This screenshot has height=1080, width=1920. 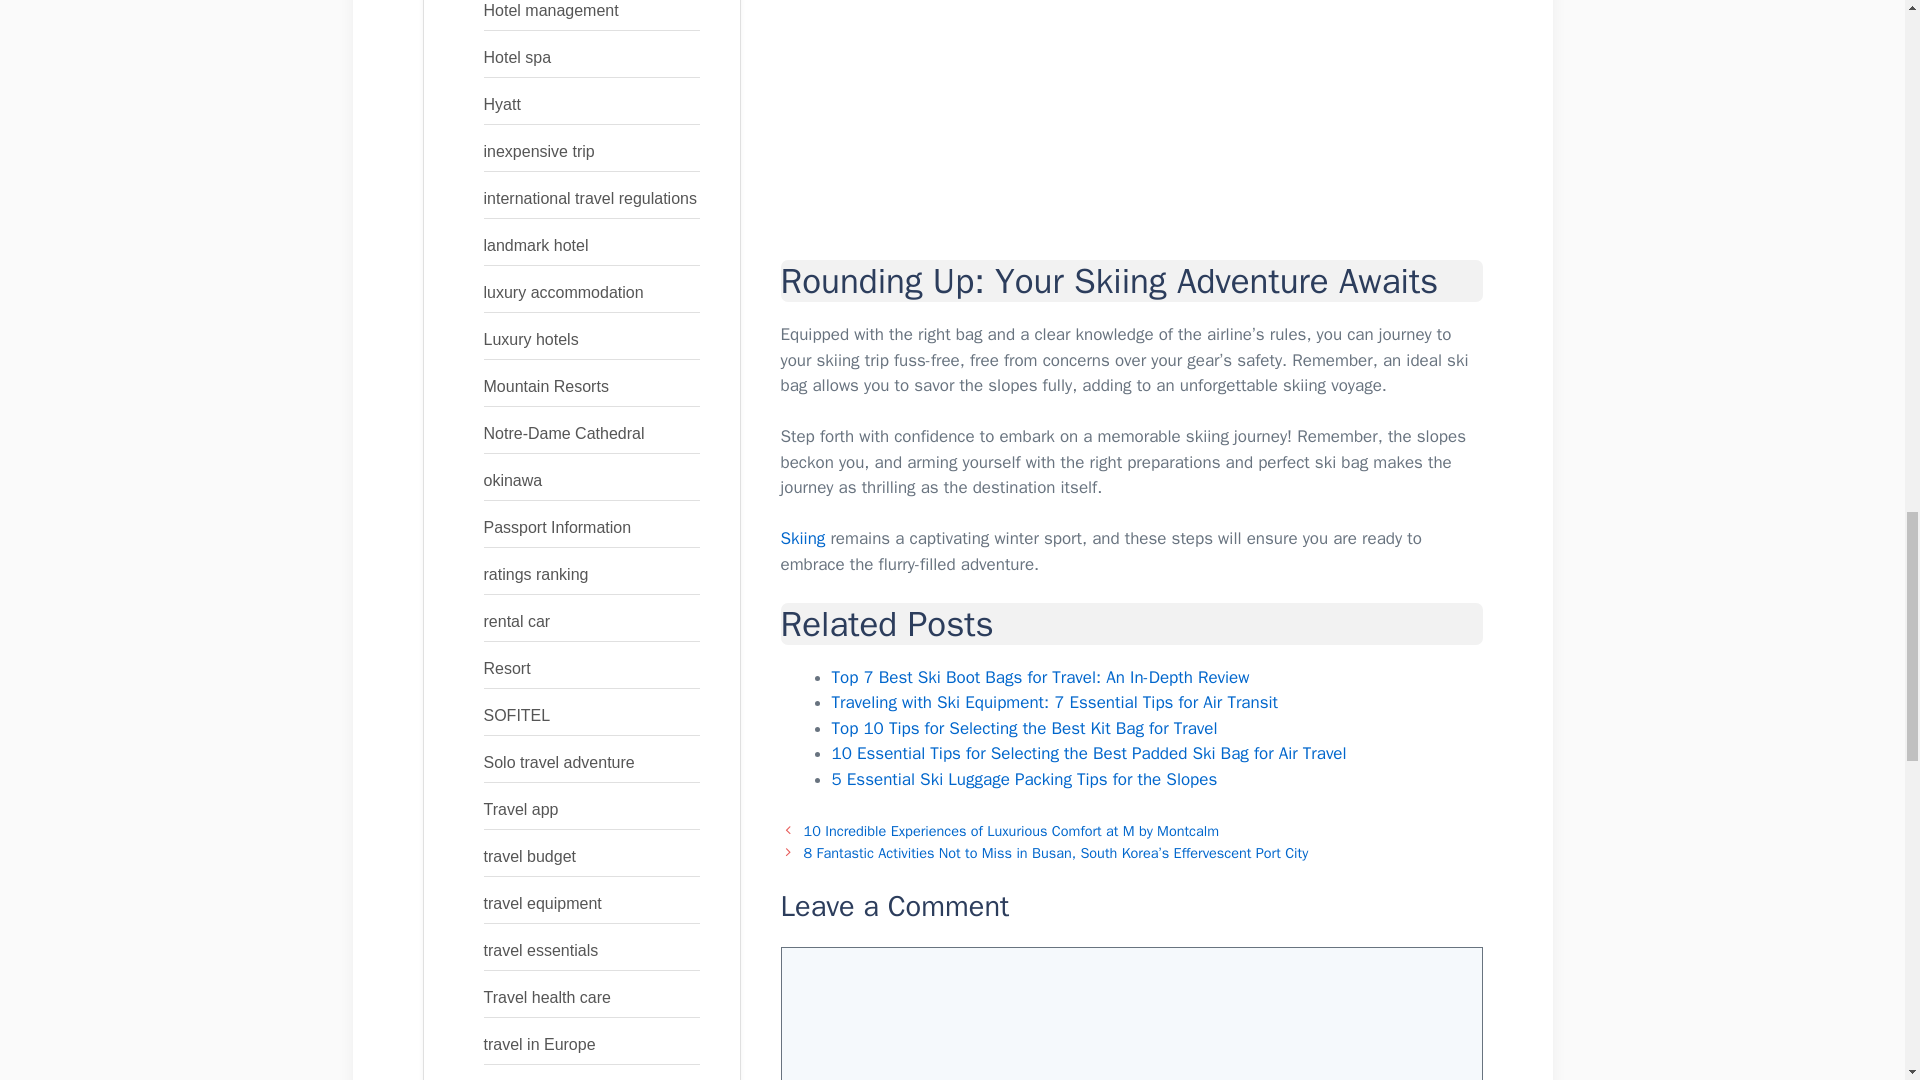 What do you see at coordinates (1024, 778) in the screenshot?
I see `5 Essential Ski Luggage Packing Tips for the Slopes` at bounding box center [1024, 778].